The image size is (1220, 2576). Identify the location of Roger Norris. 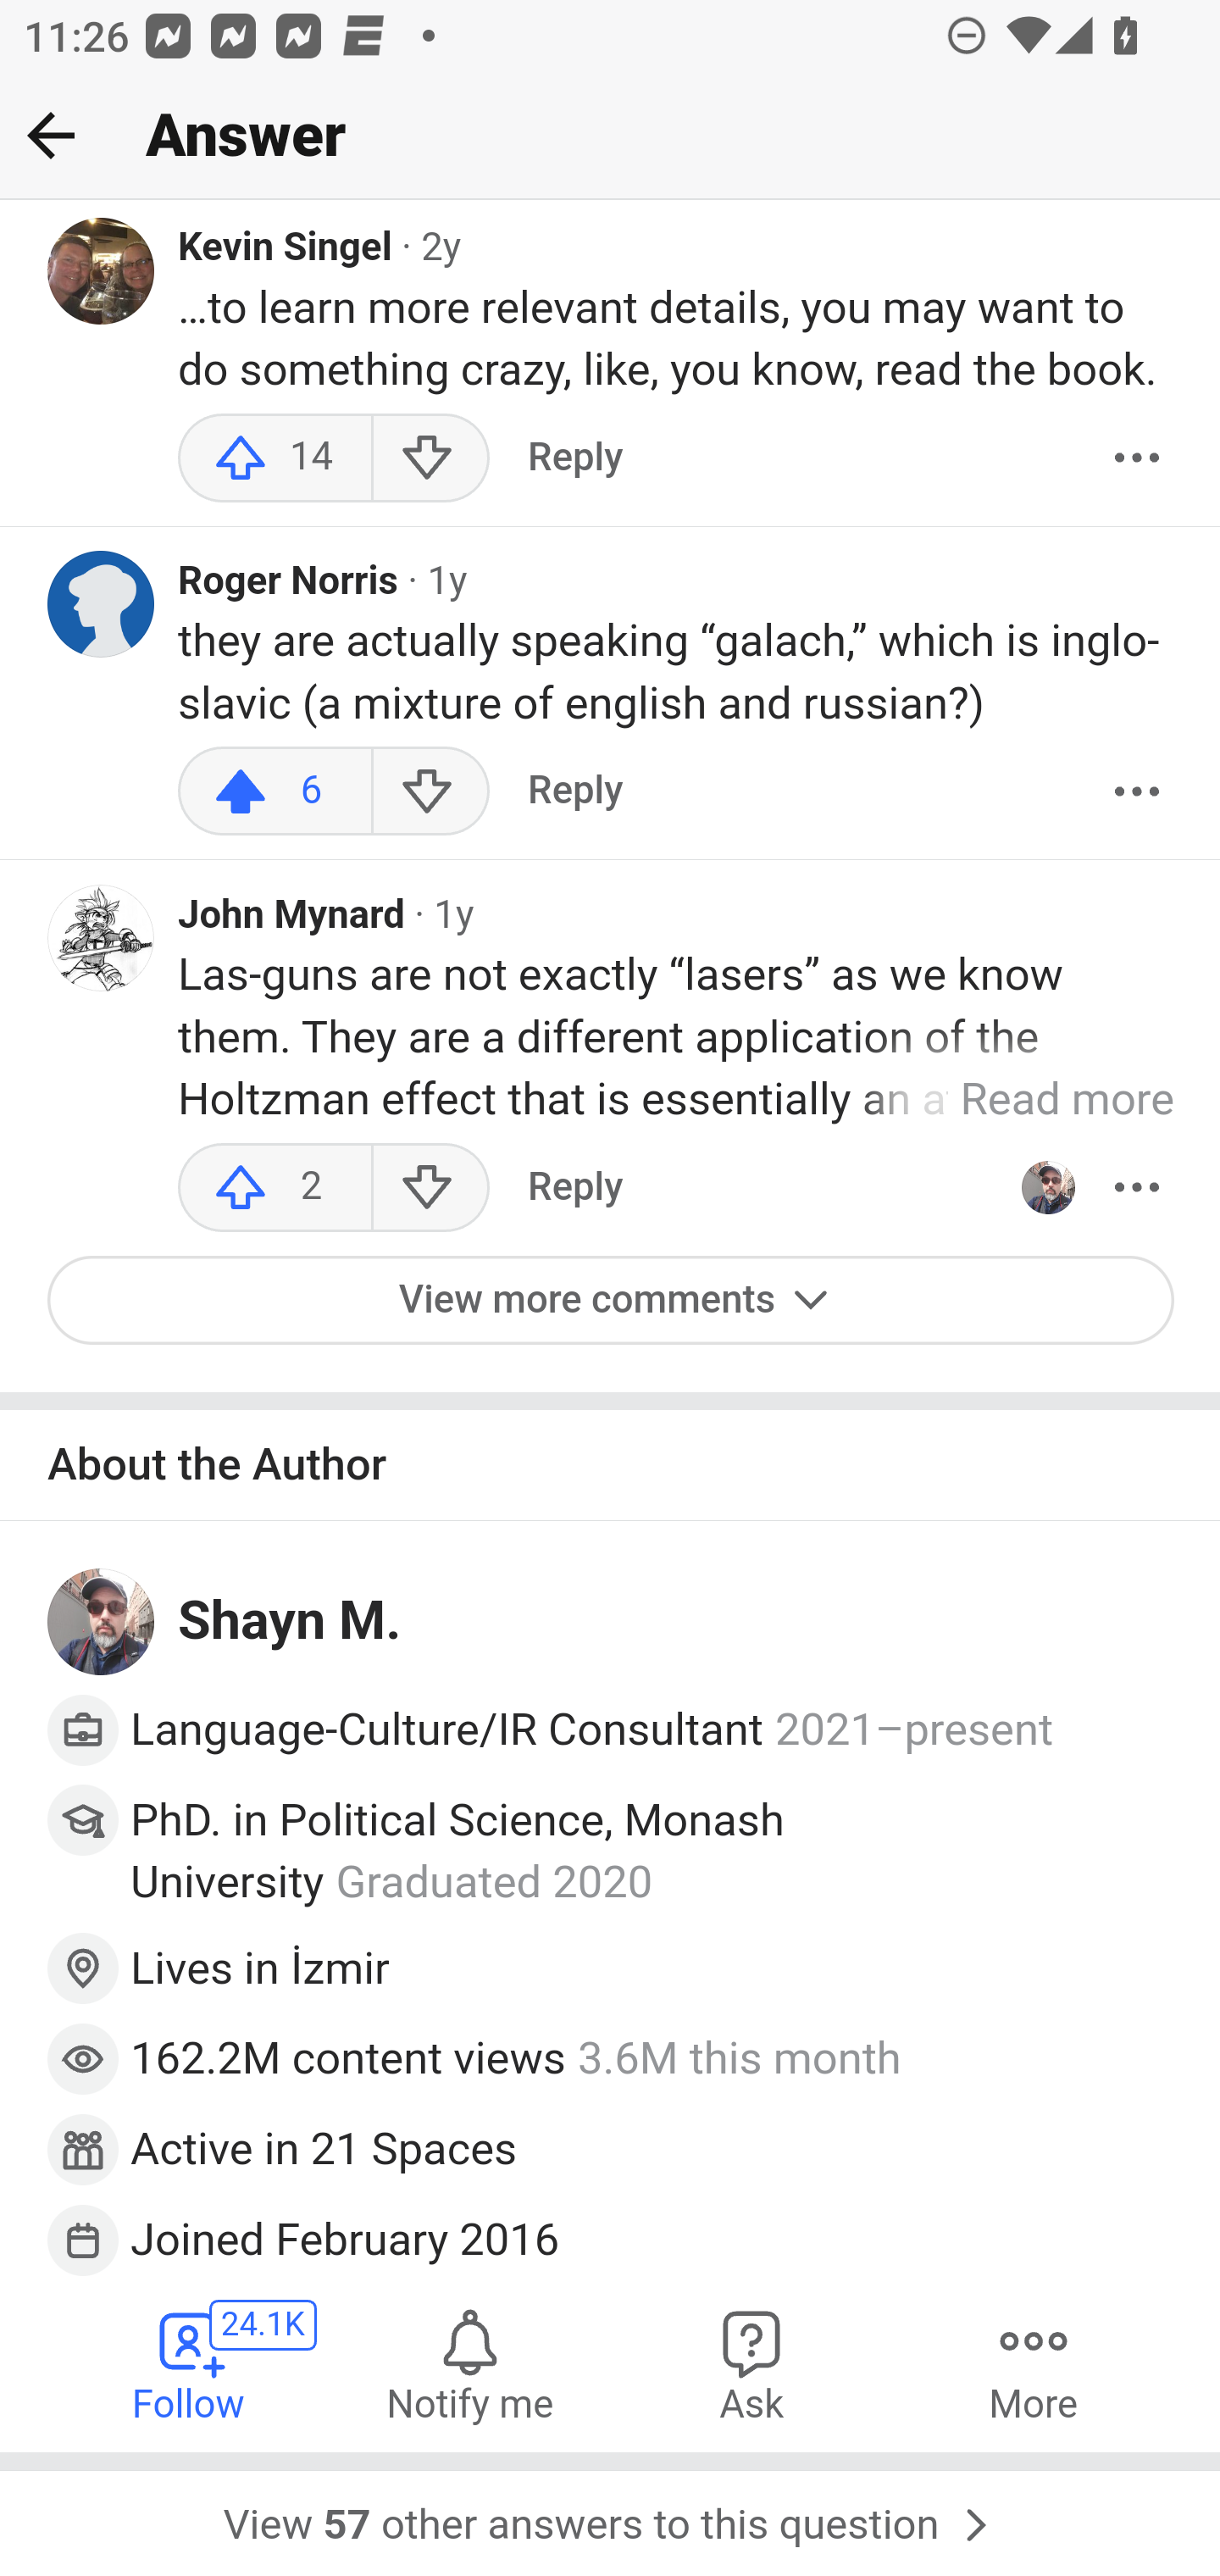
(289, 585).